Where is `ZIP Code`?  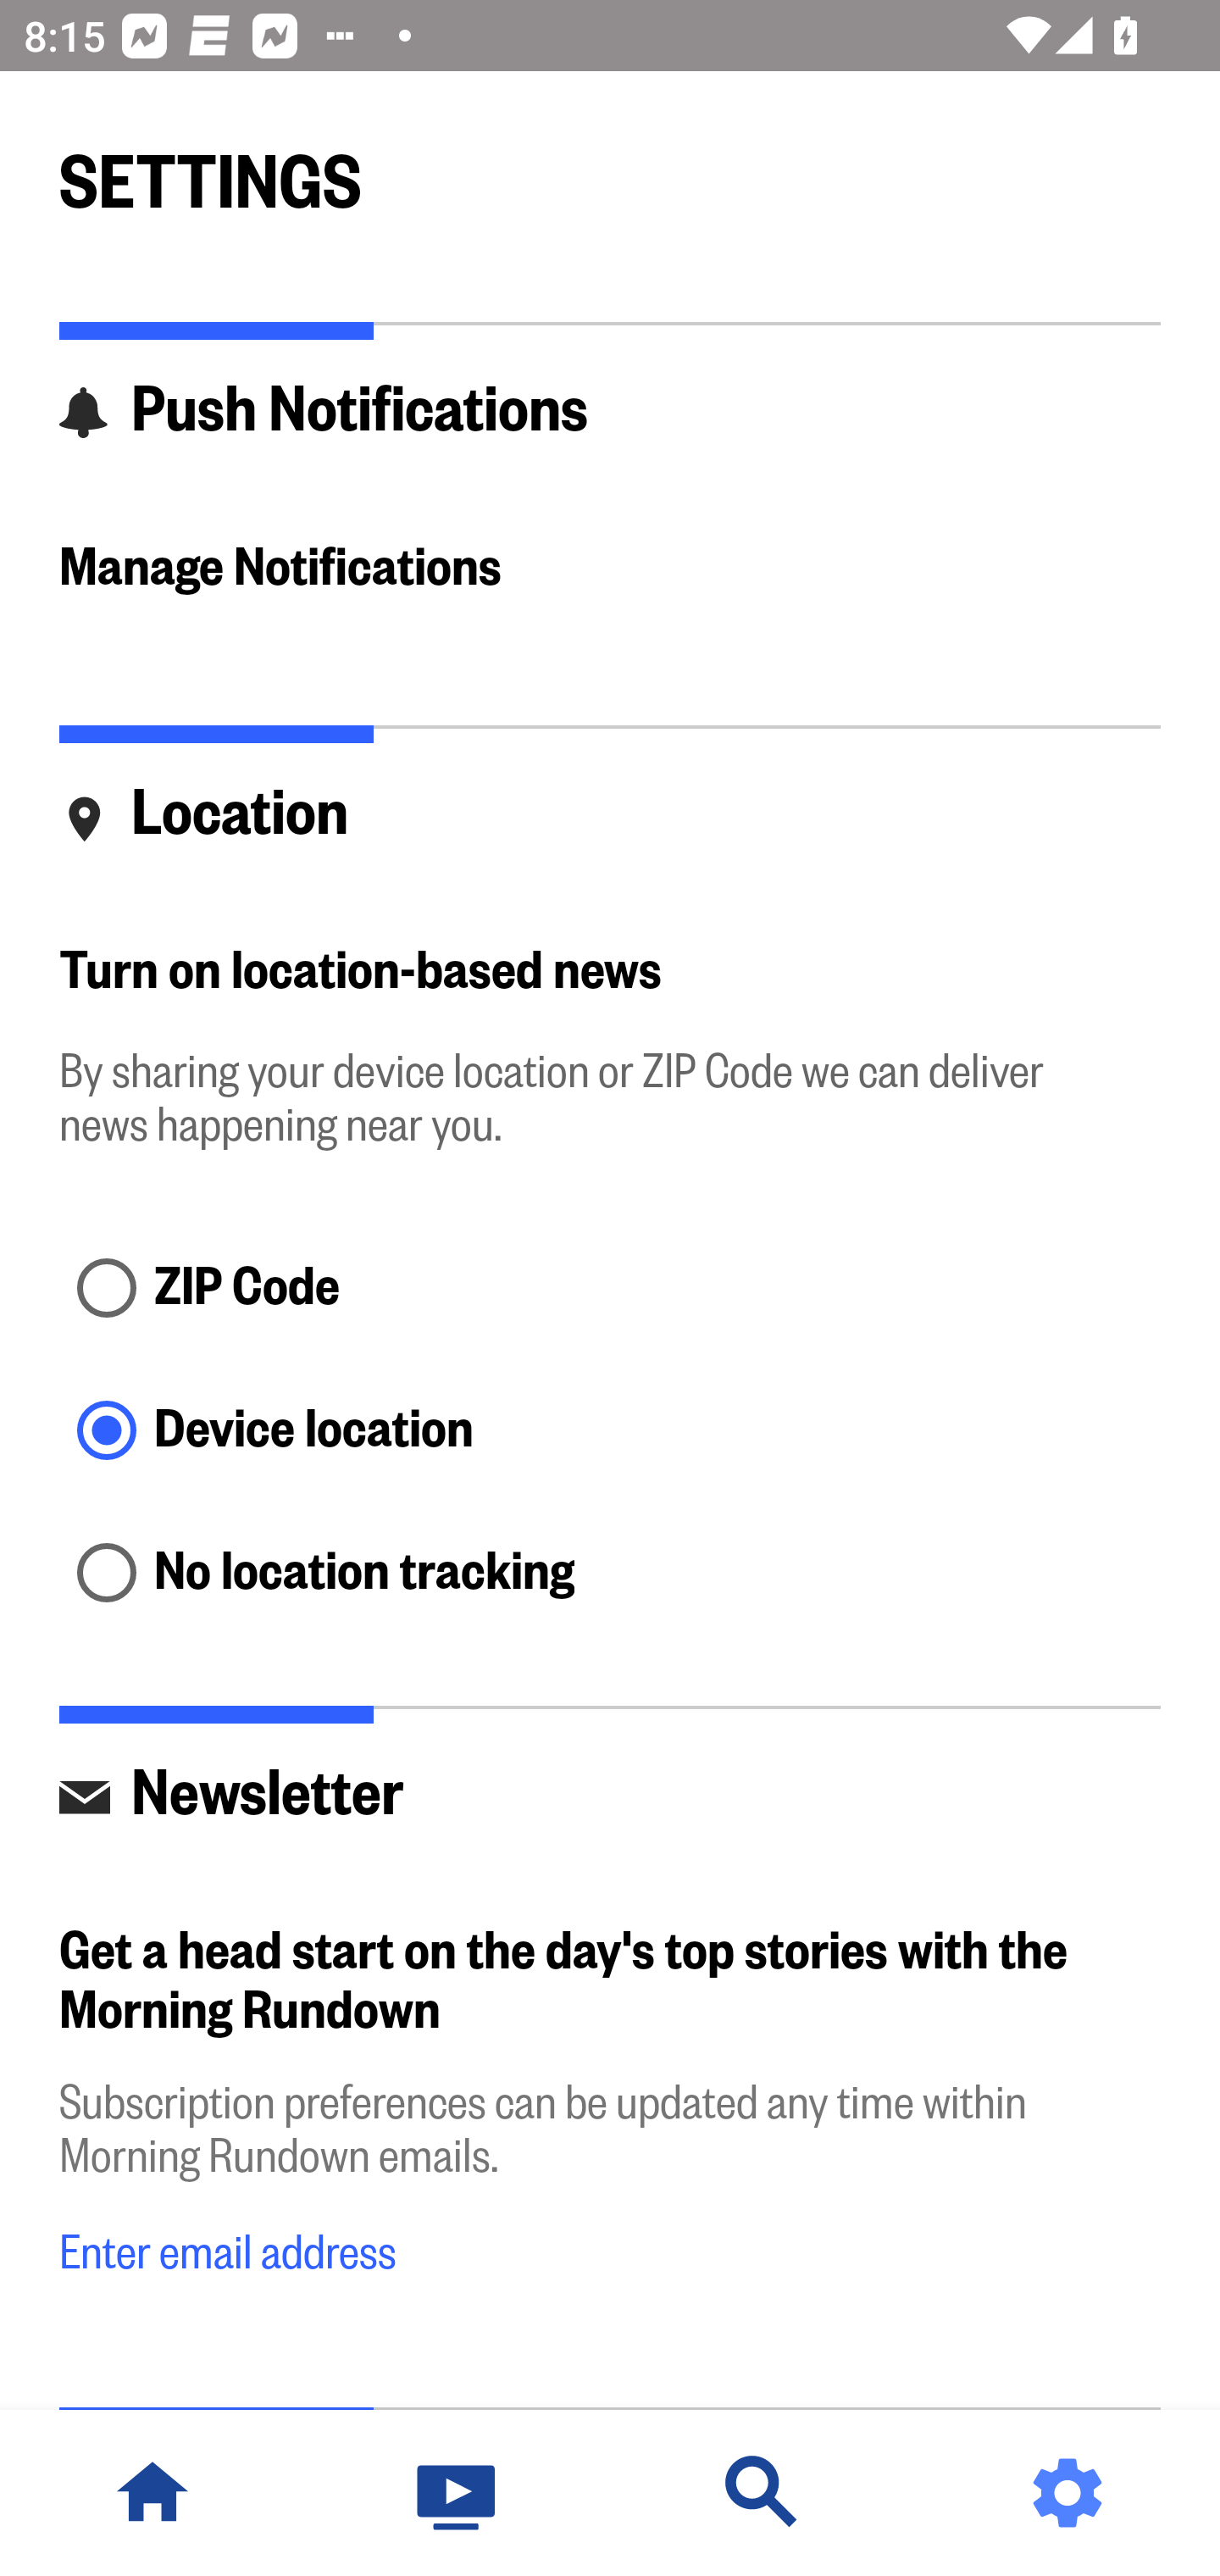 ZIP Code is located at coordinates (610, 1290).